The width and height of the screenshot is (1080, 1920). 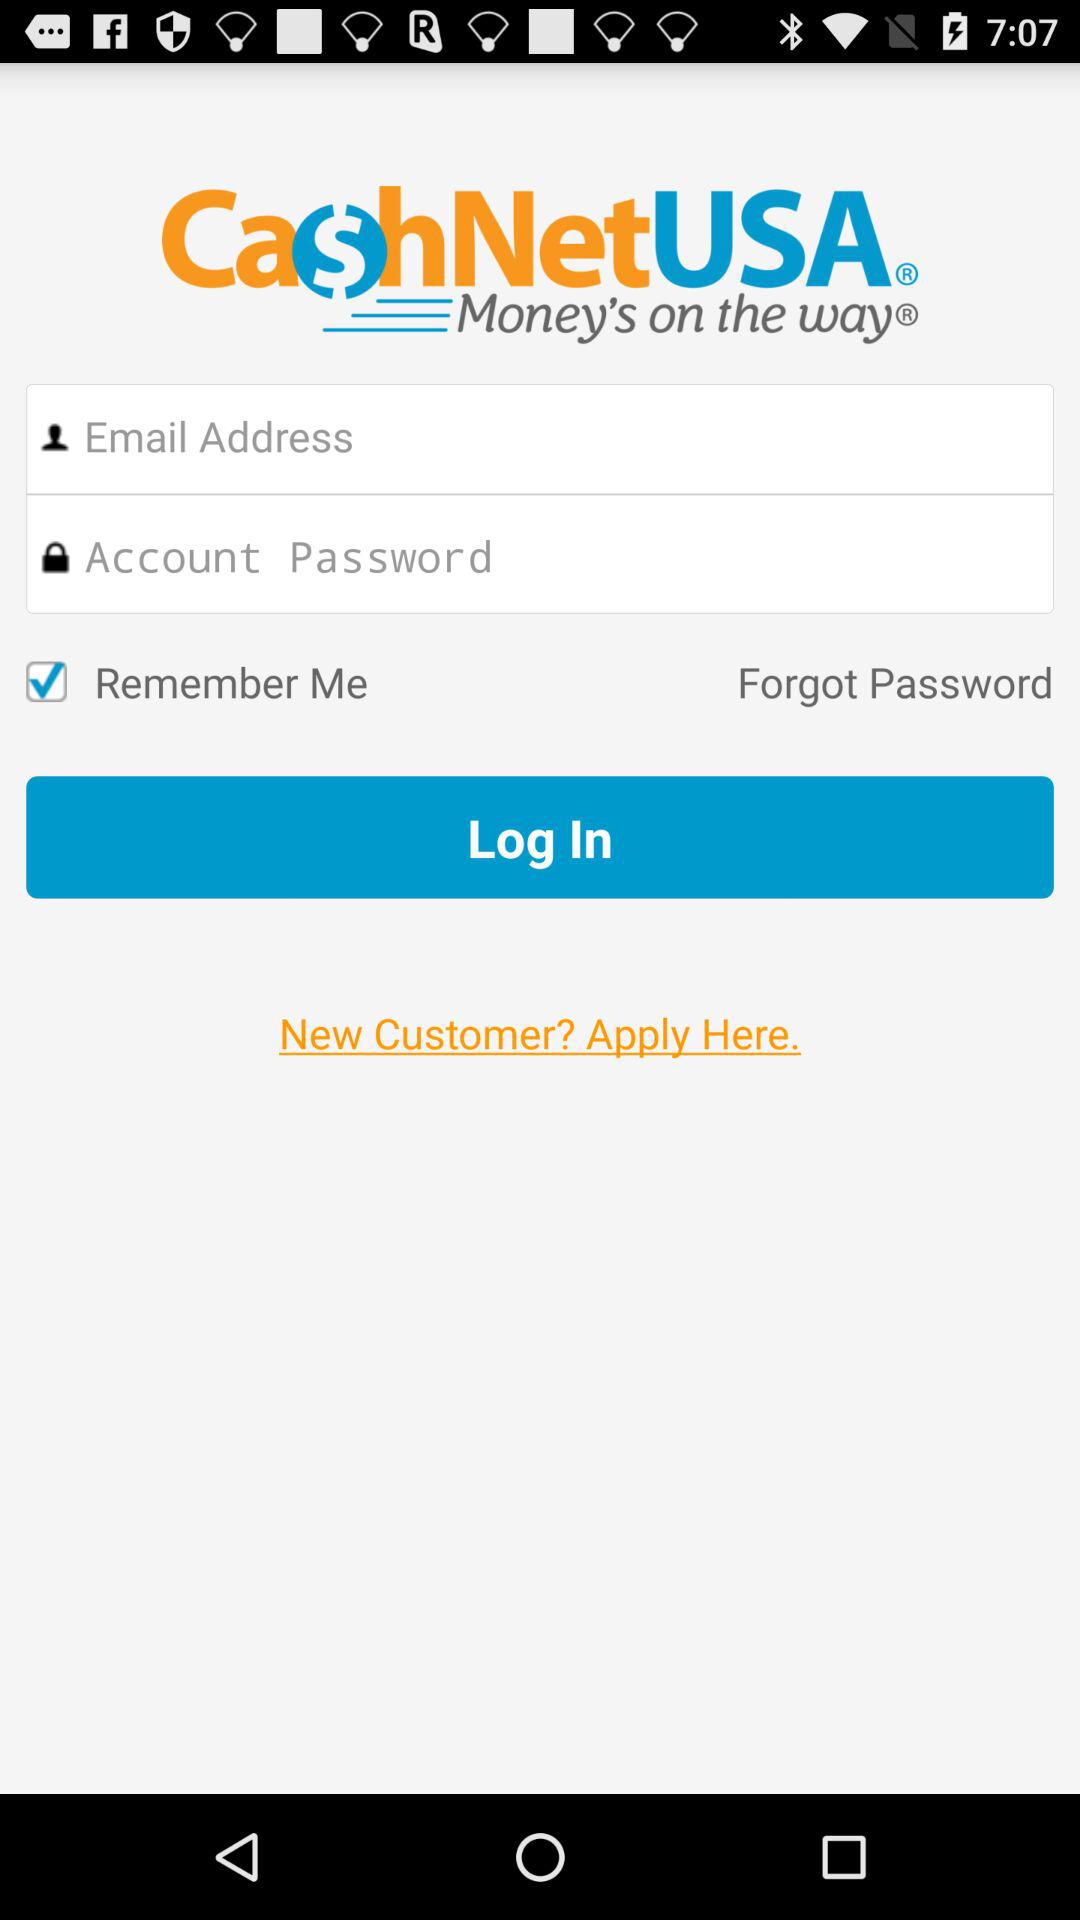 What do you see at coordinates (710, 682) in the screenshot?
I see `open the item to the right of the remember me` at bounding box center [710, 682].